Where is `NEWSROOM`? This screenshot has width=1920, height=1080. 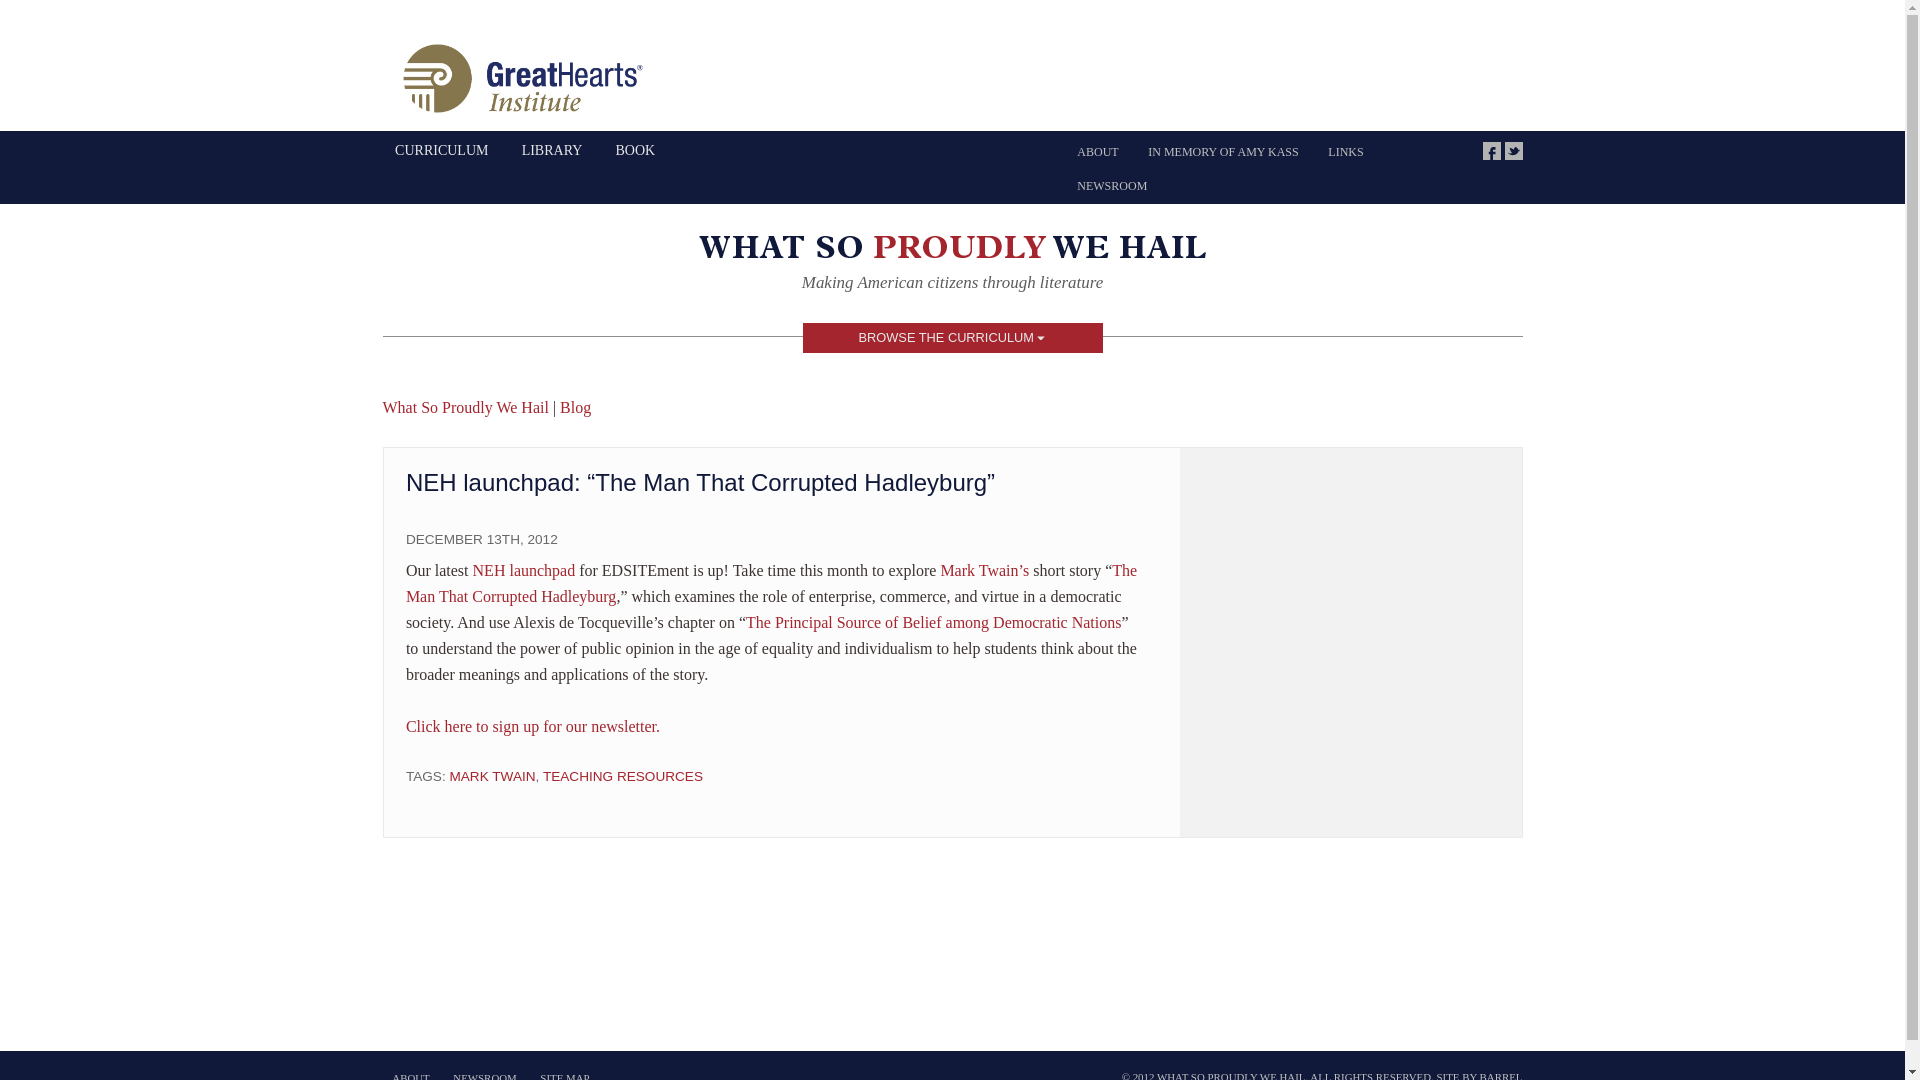 NEWSROOM is located at coordinates (1111, 186).